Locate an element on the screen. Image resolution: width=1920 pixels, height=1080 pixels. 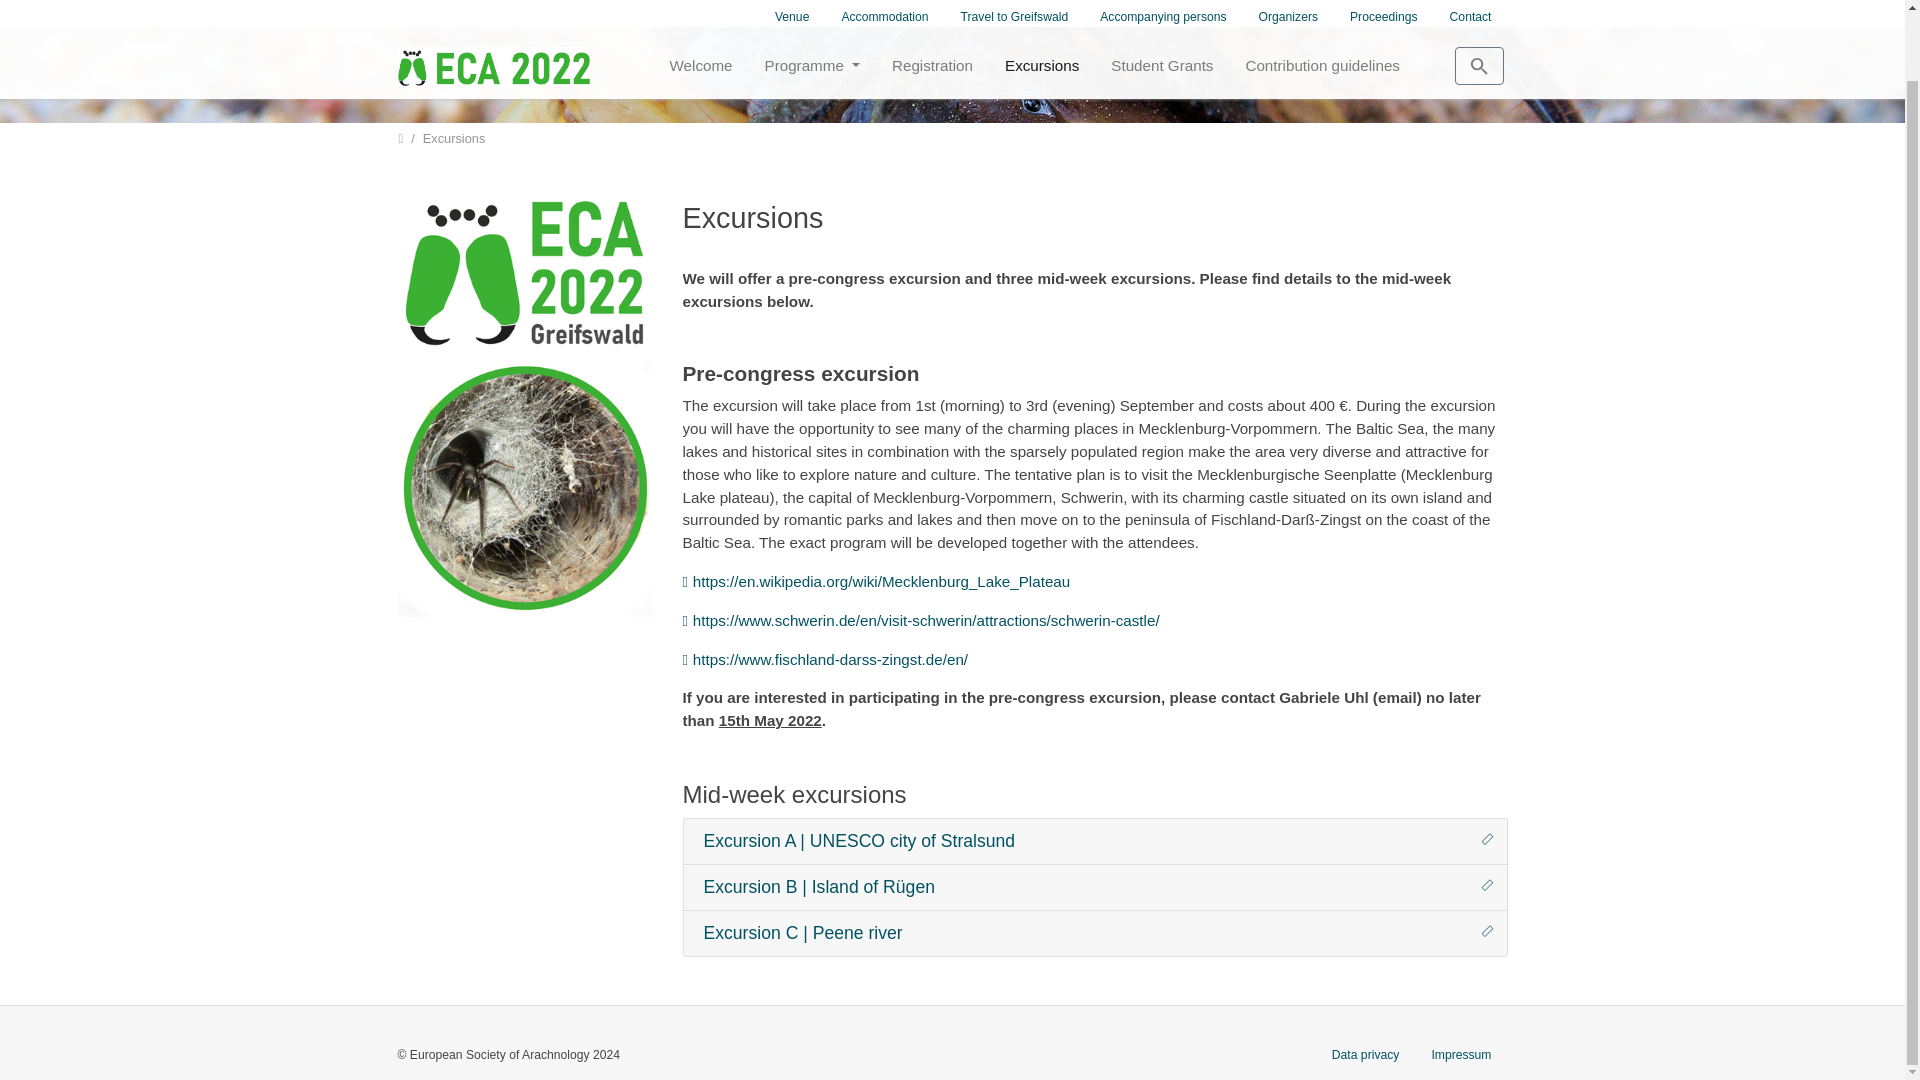
Student Grants is located at coordinates (1161, 7).